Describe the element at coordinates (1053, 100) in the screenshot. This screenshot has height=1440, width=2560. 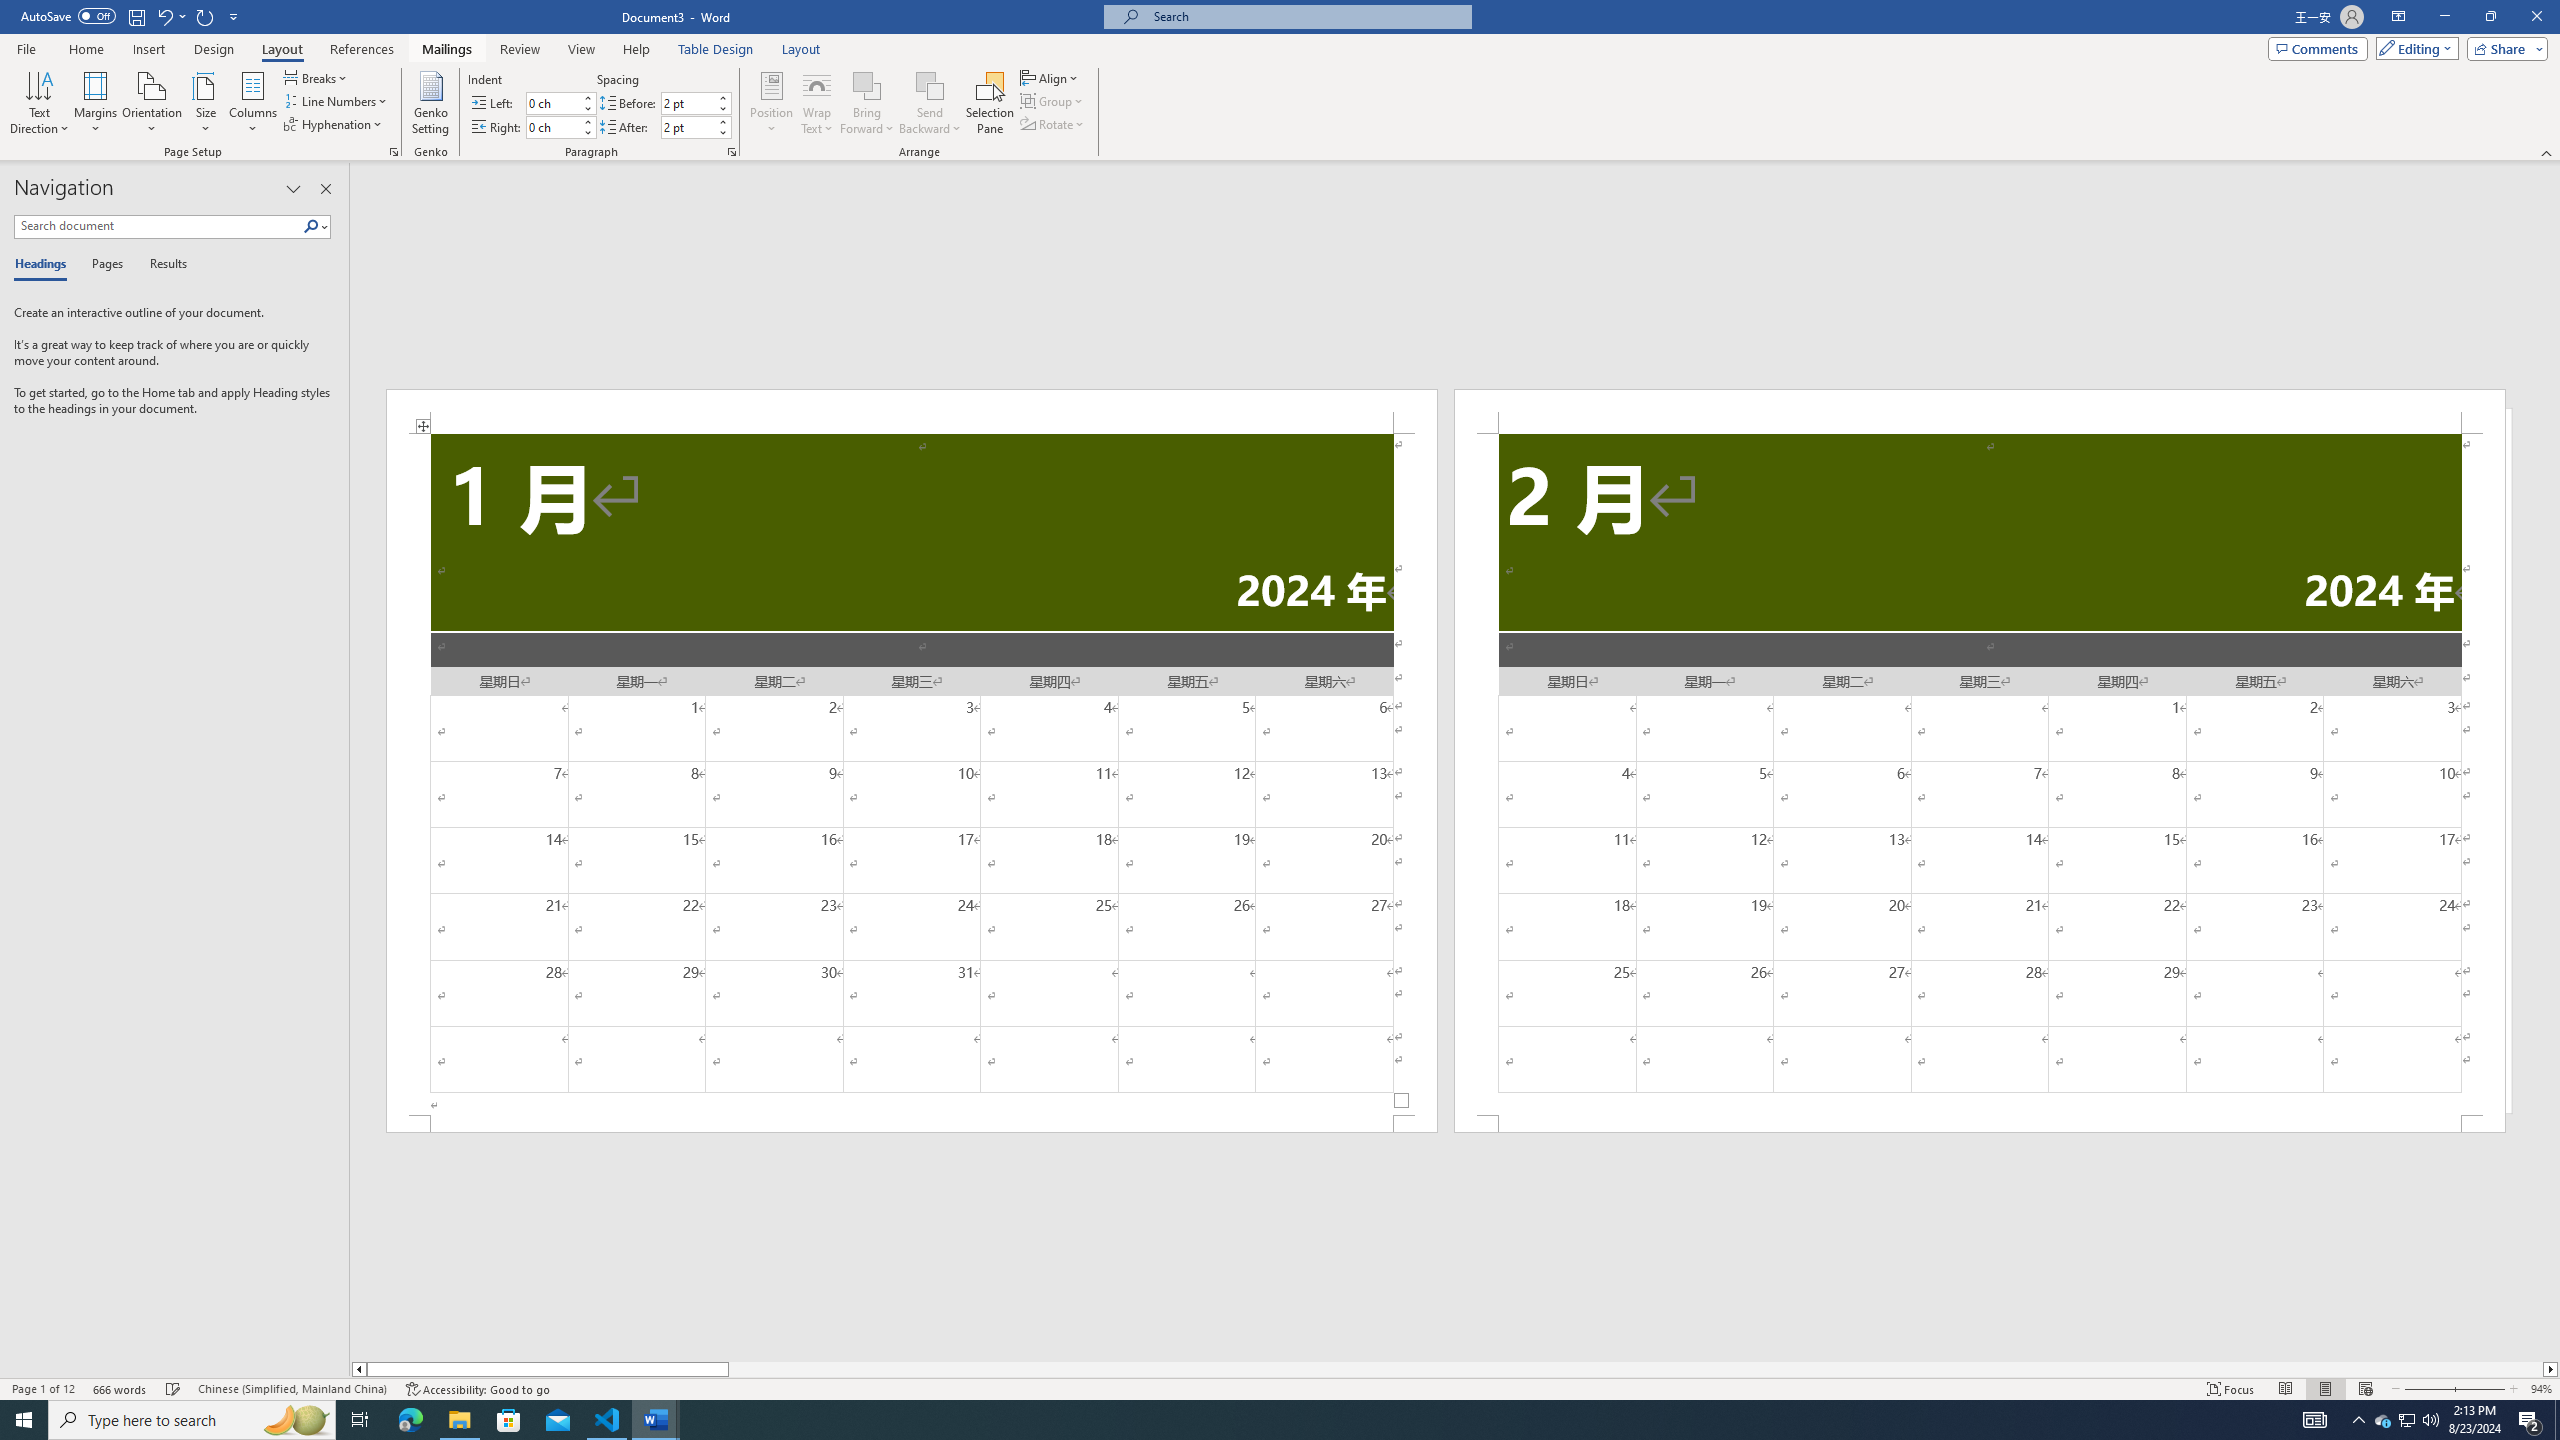
I see `Group` at that location.